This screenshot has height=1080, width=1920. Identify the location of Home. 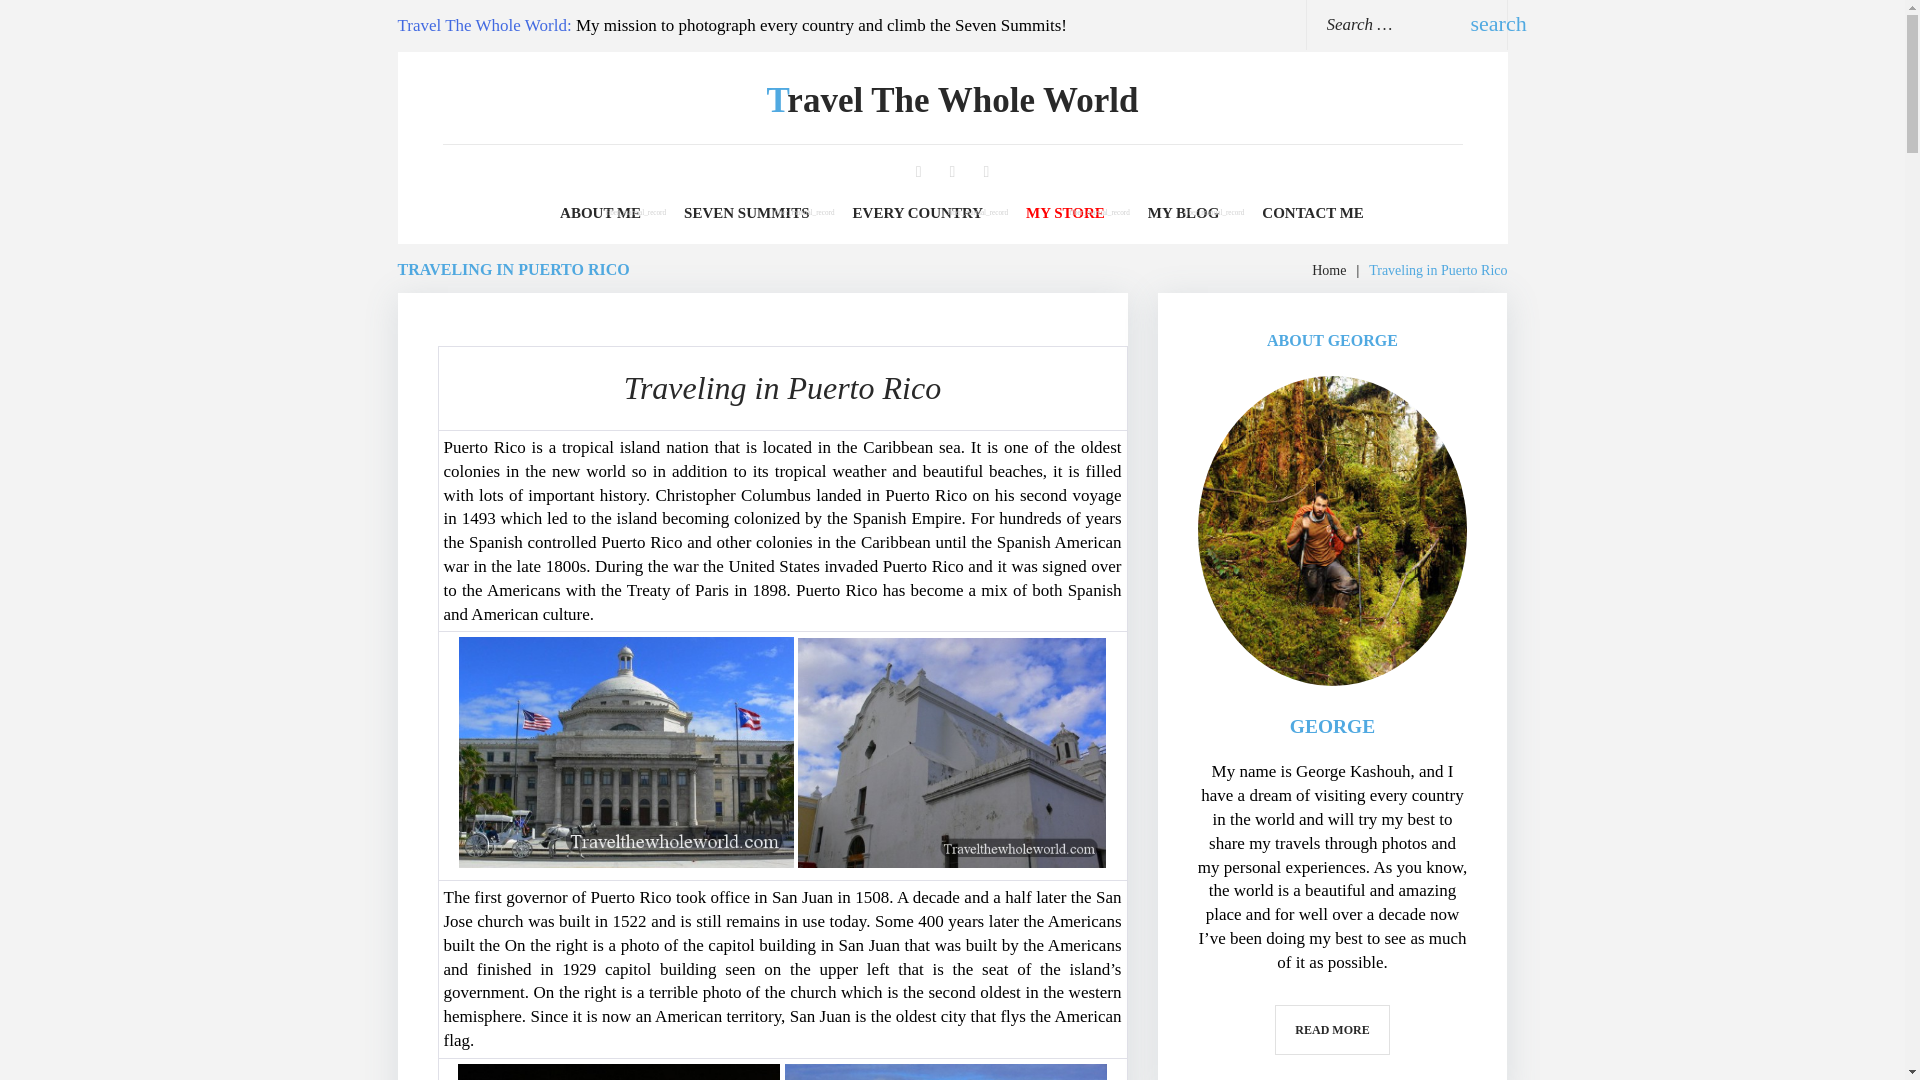
(1328, 270).